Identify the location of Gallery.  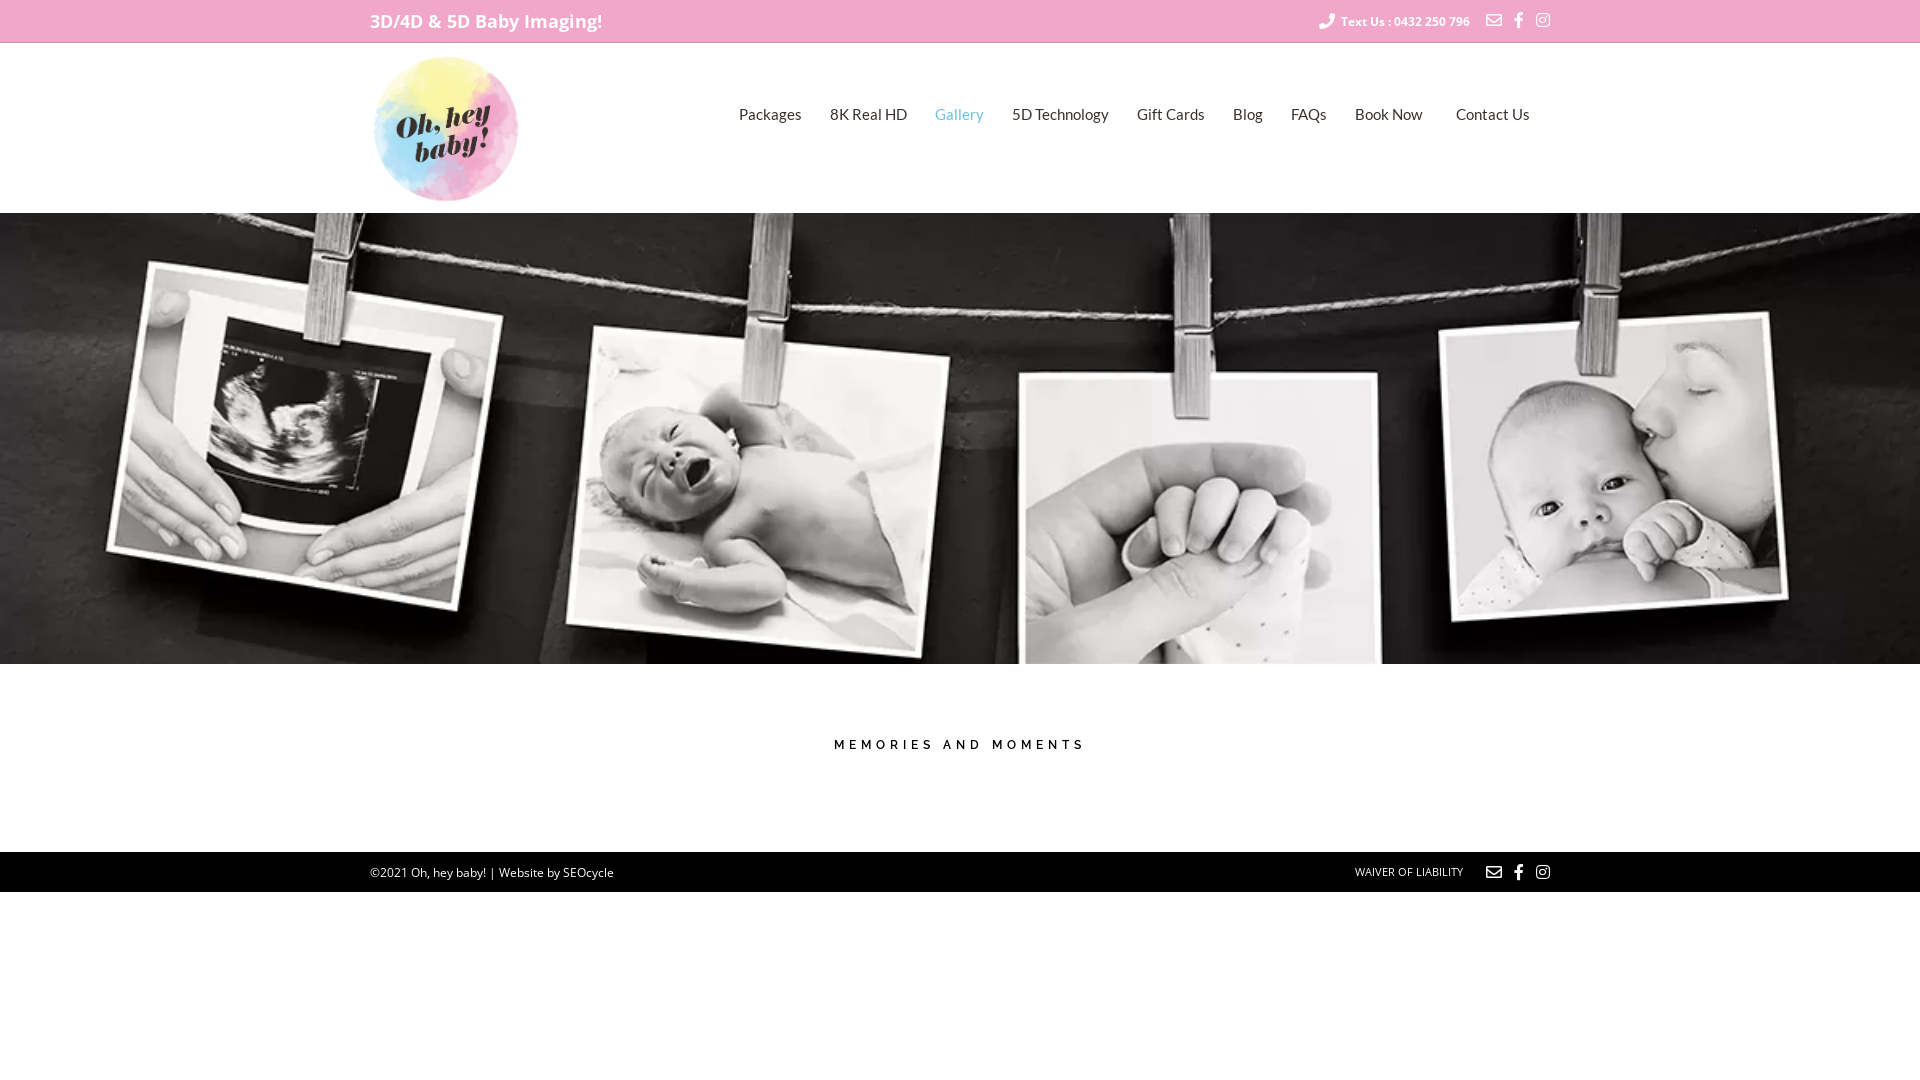
(960, 117).